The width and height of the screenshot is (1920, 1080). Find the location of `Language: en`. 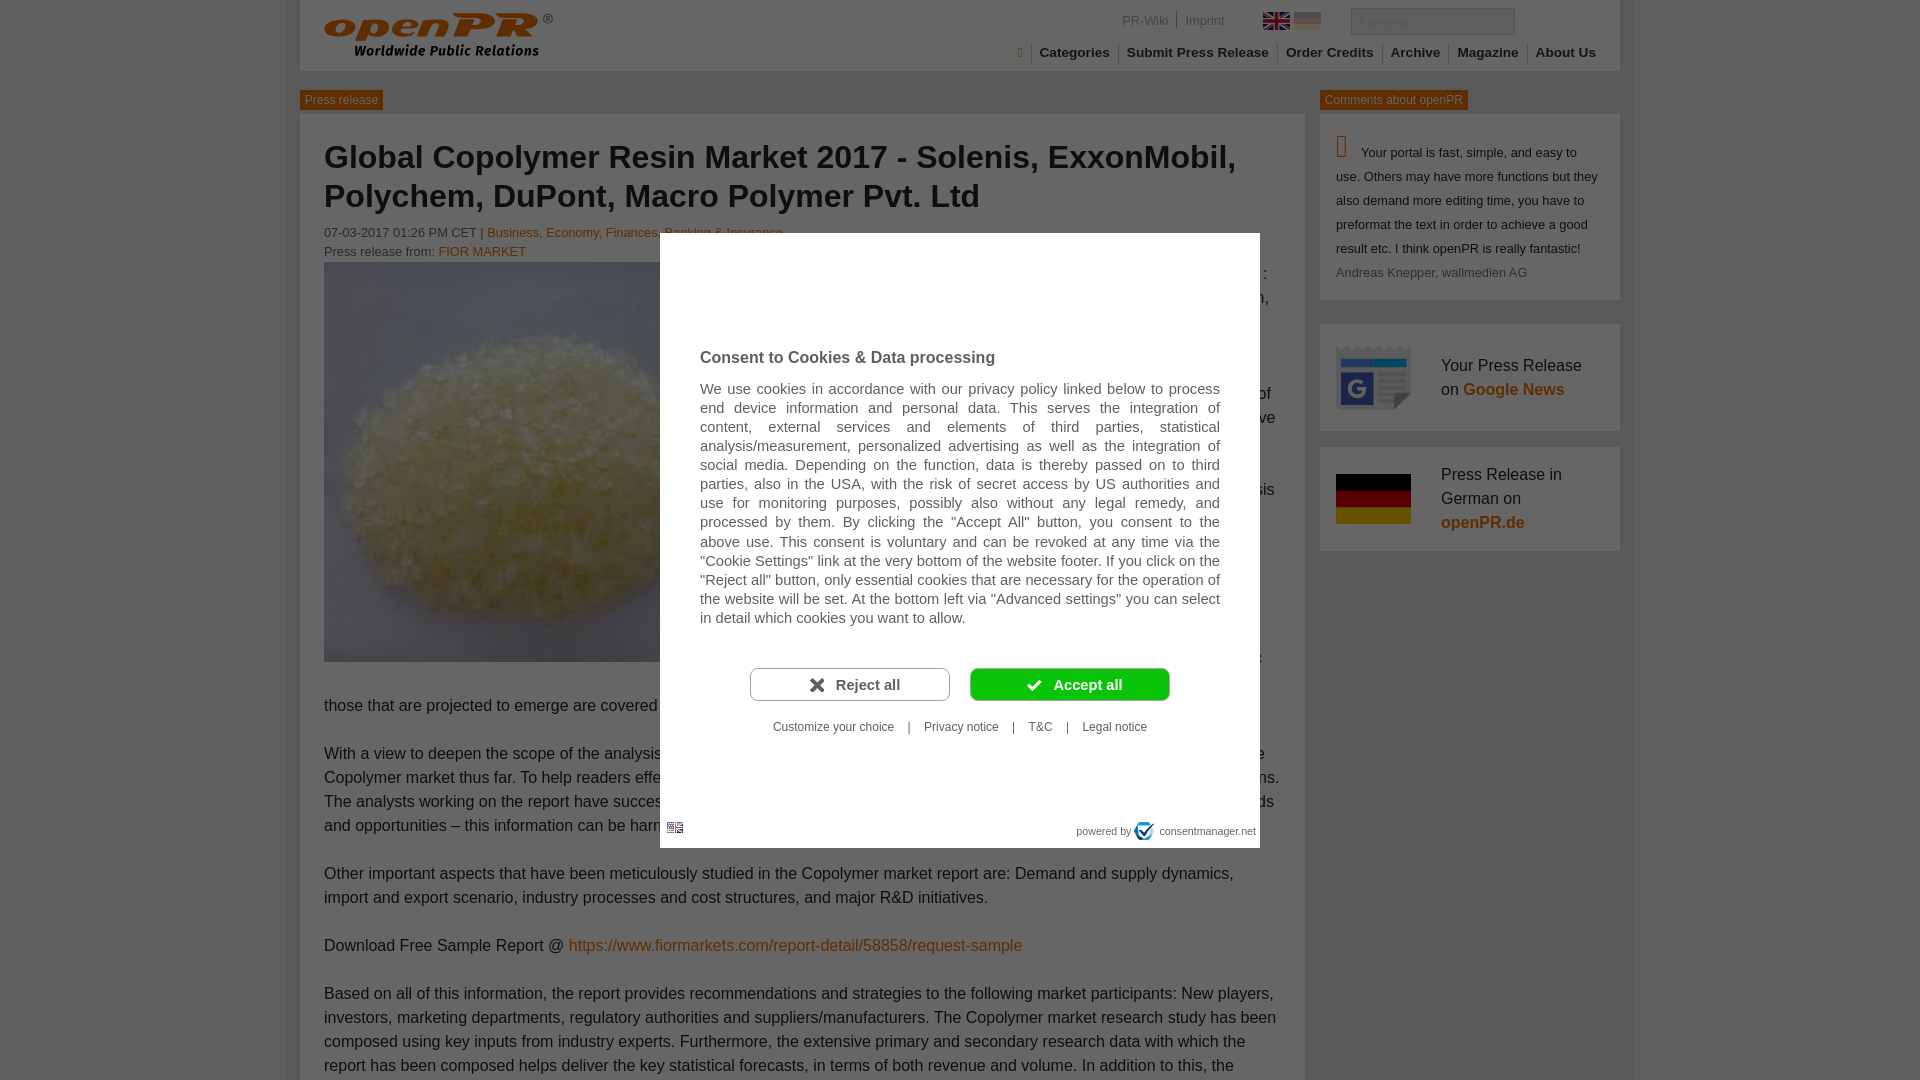

Language: en is located at coordinates (674, 828).